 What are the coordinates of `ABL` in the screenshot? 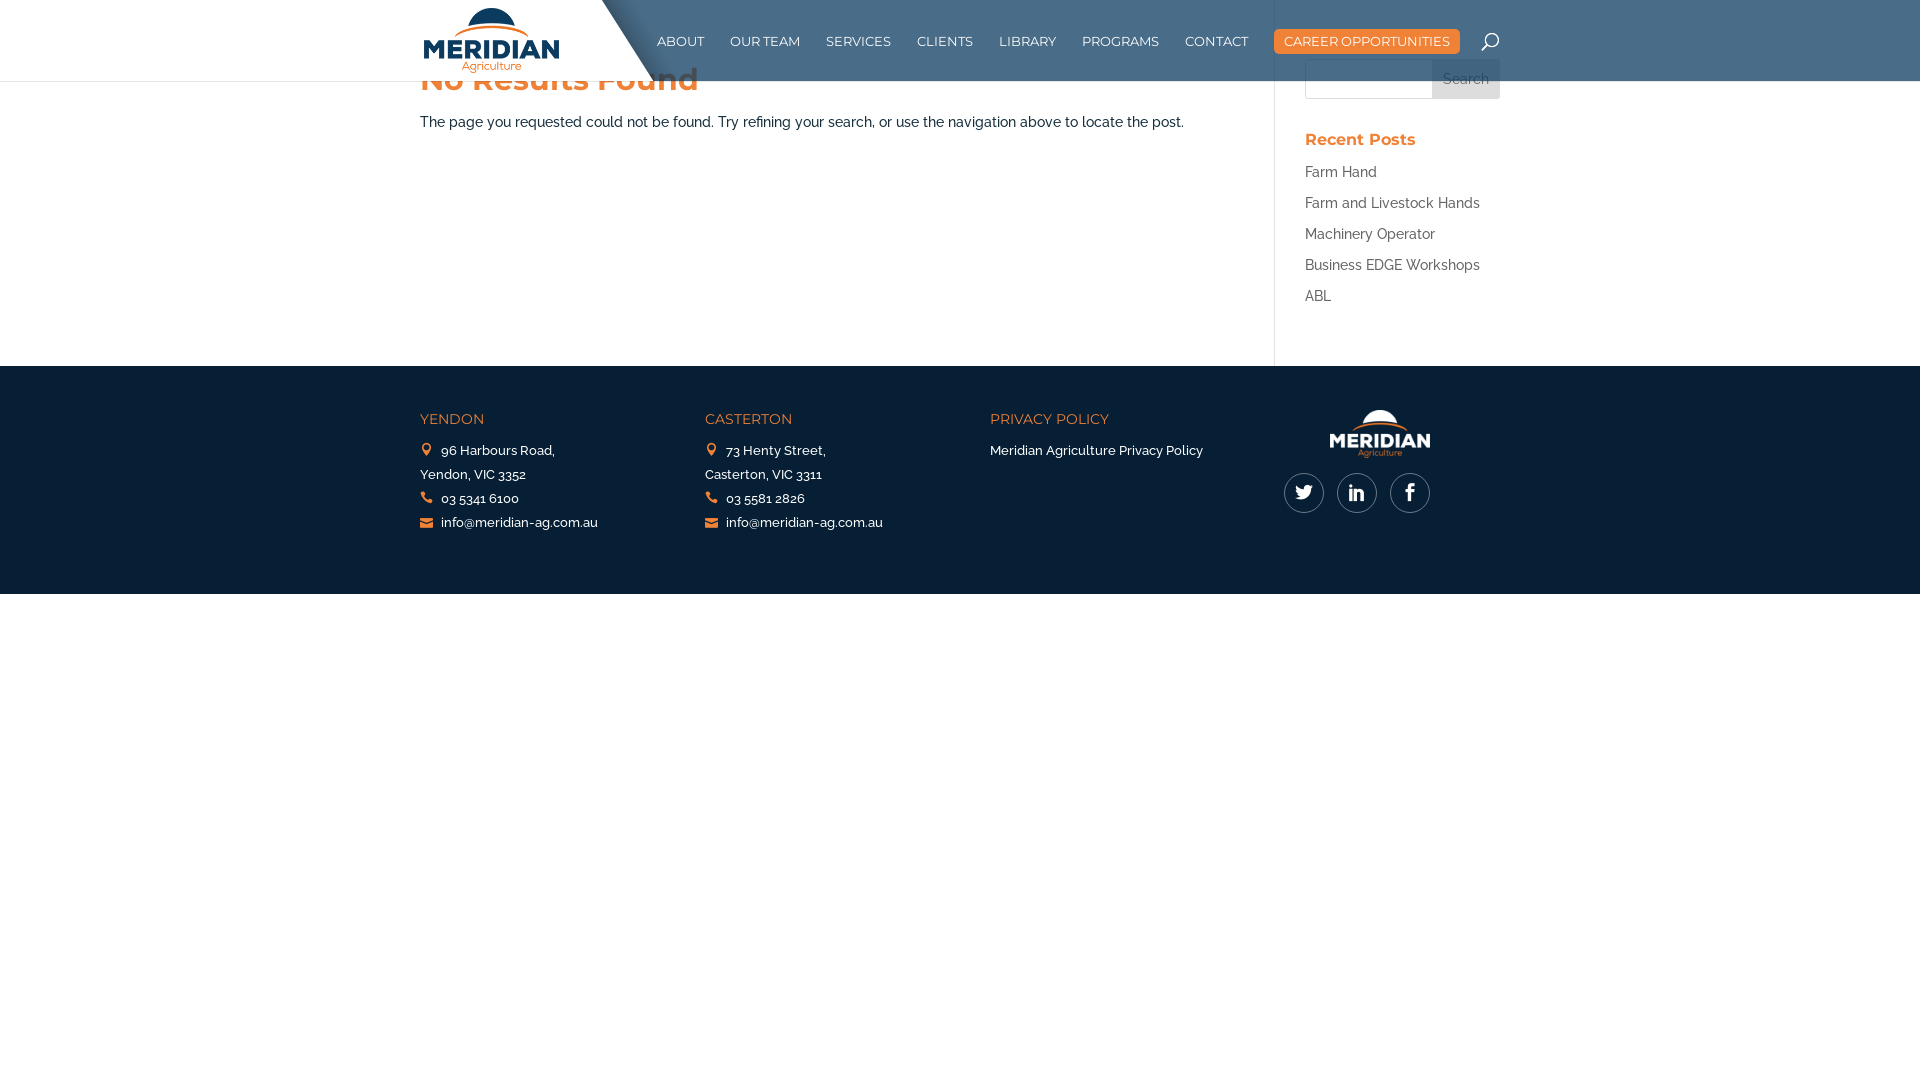 It's located at (1318, 296).